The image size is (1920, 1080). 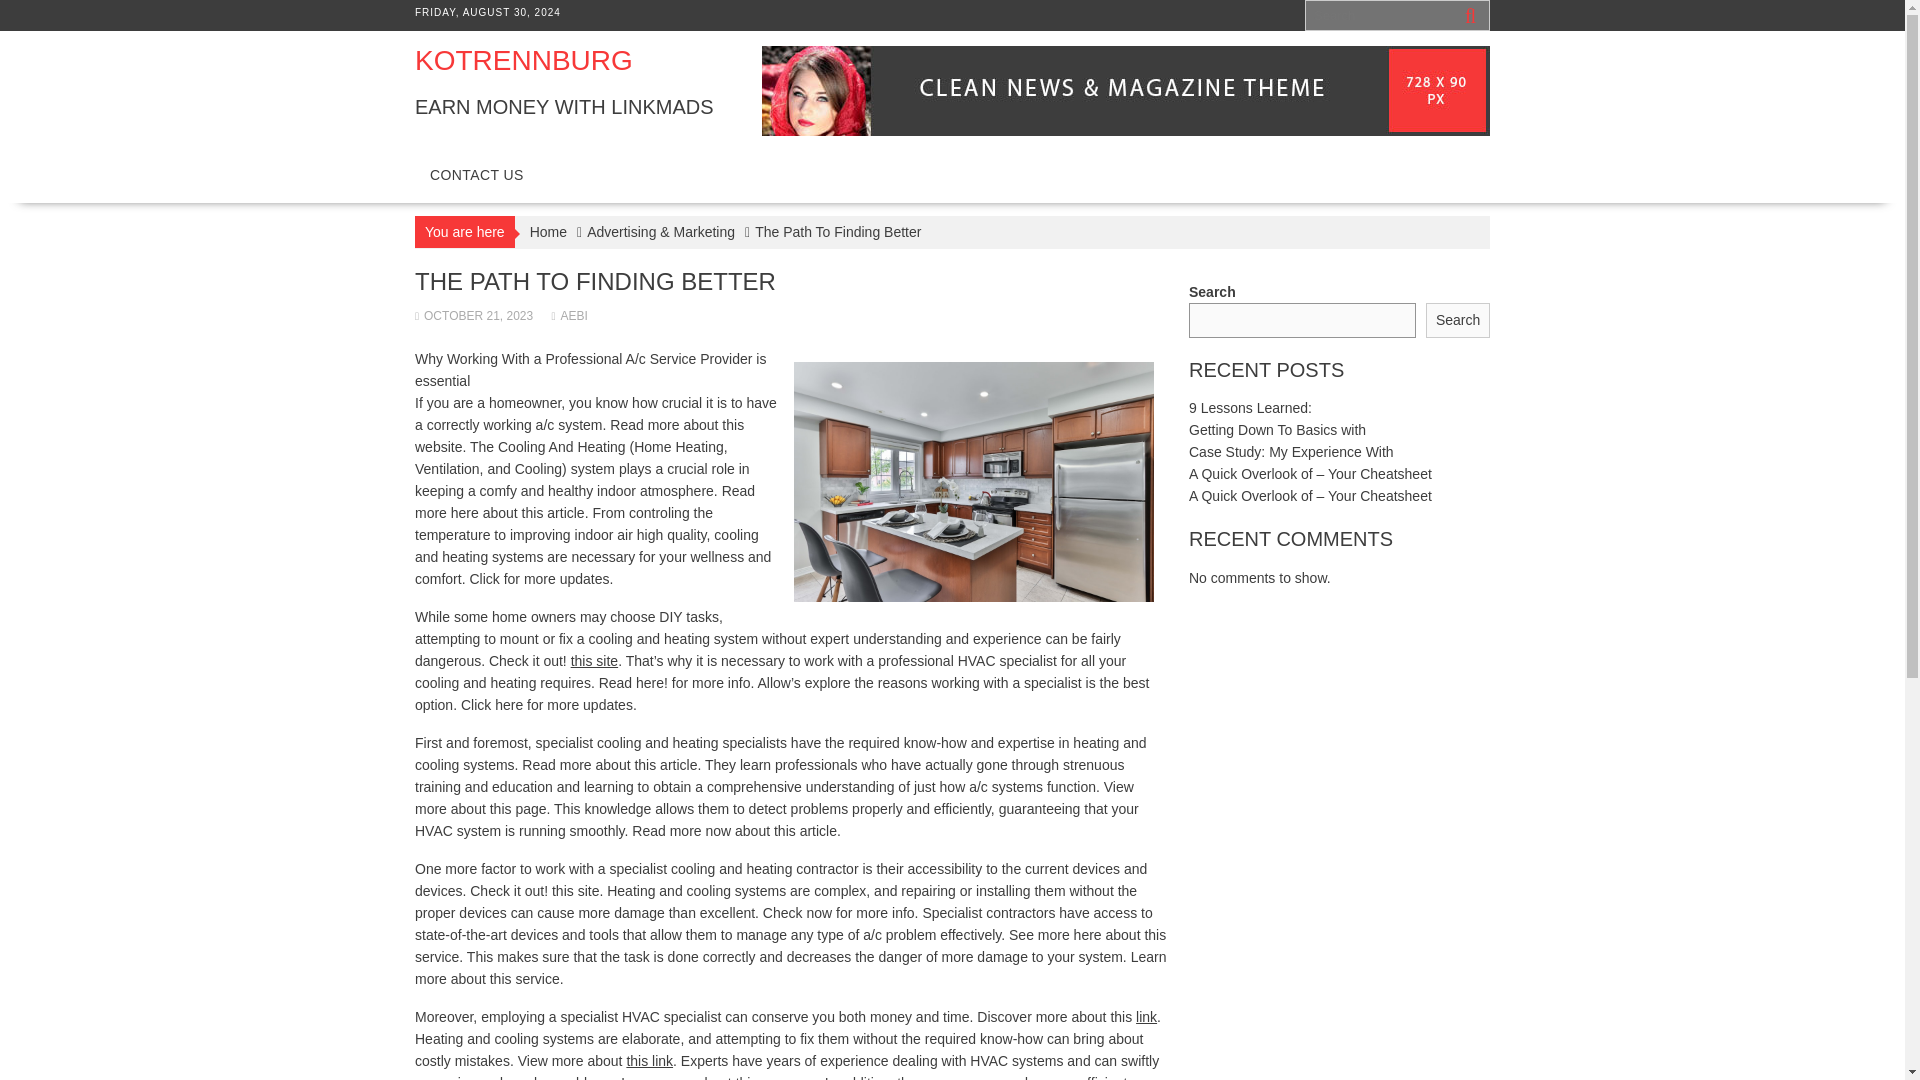 I want to click on AEBI, so click(x=570, y=315).